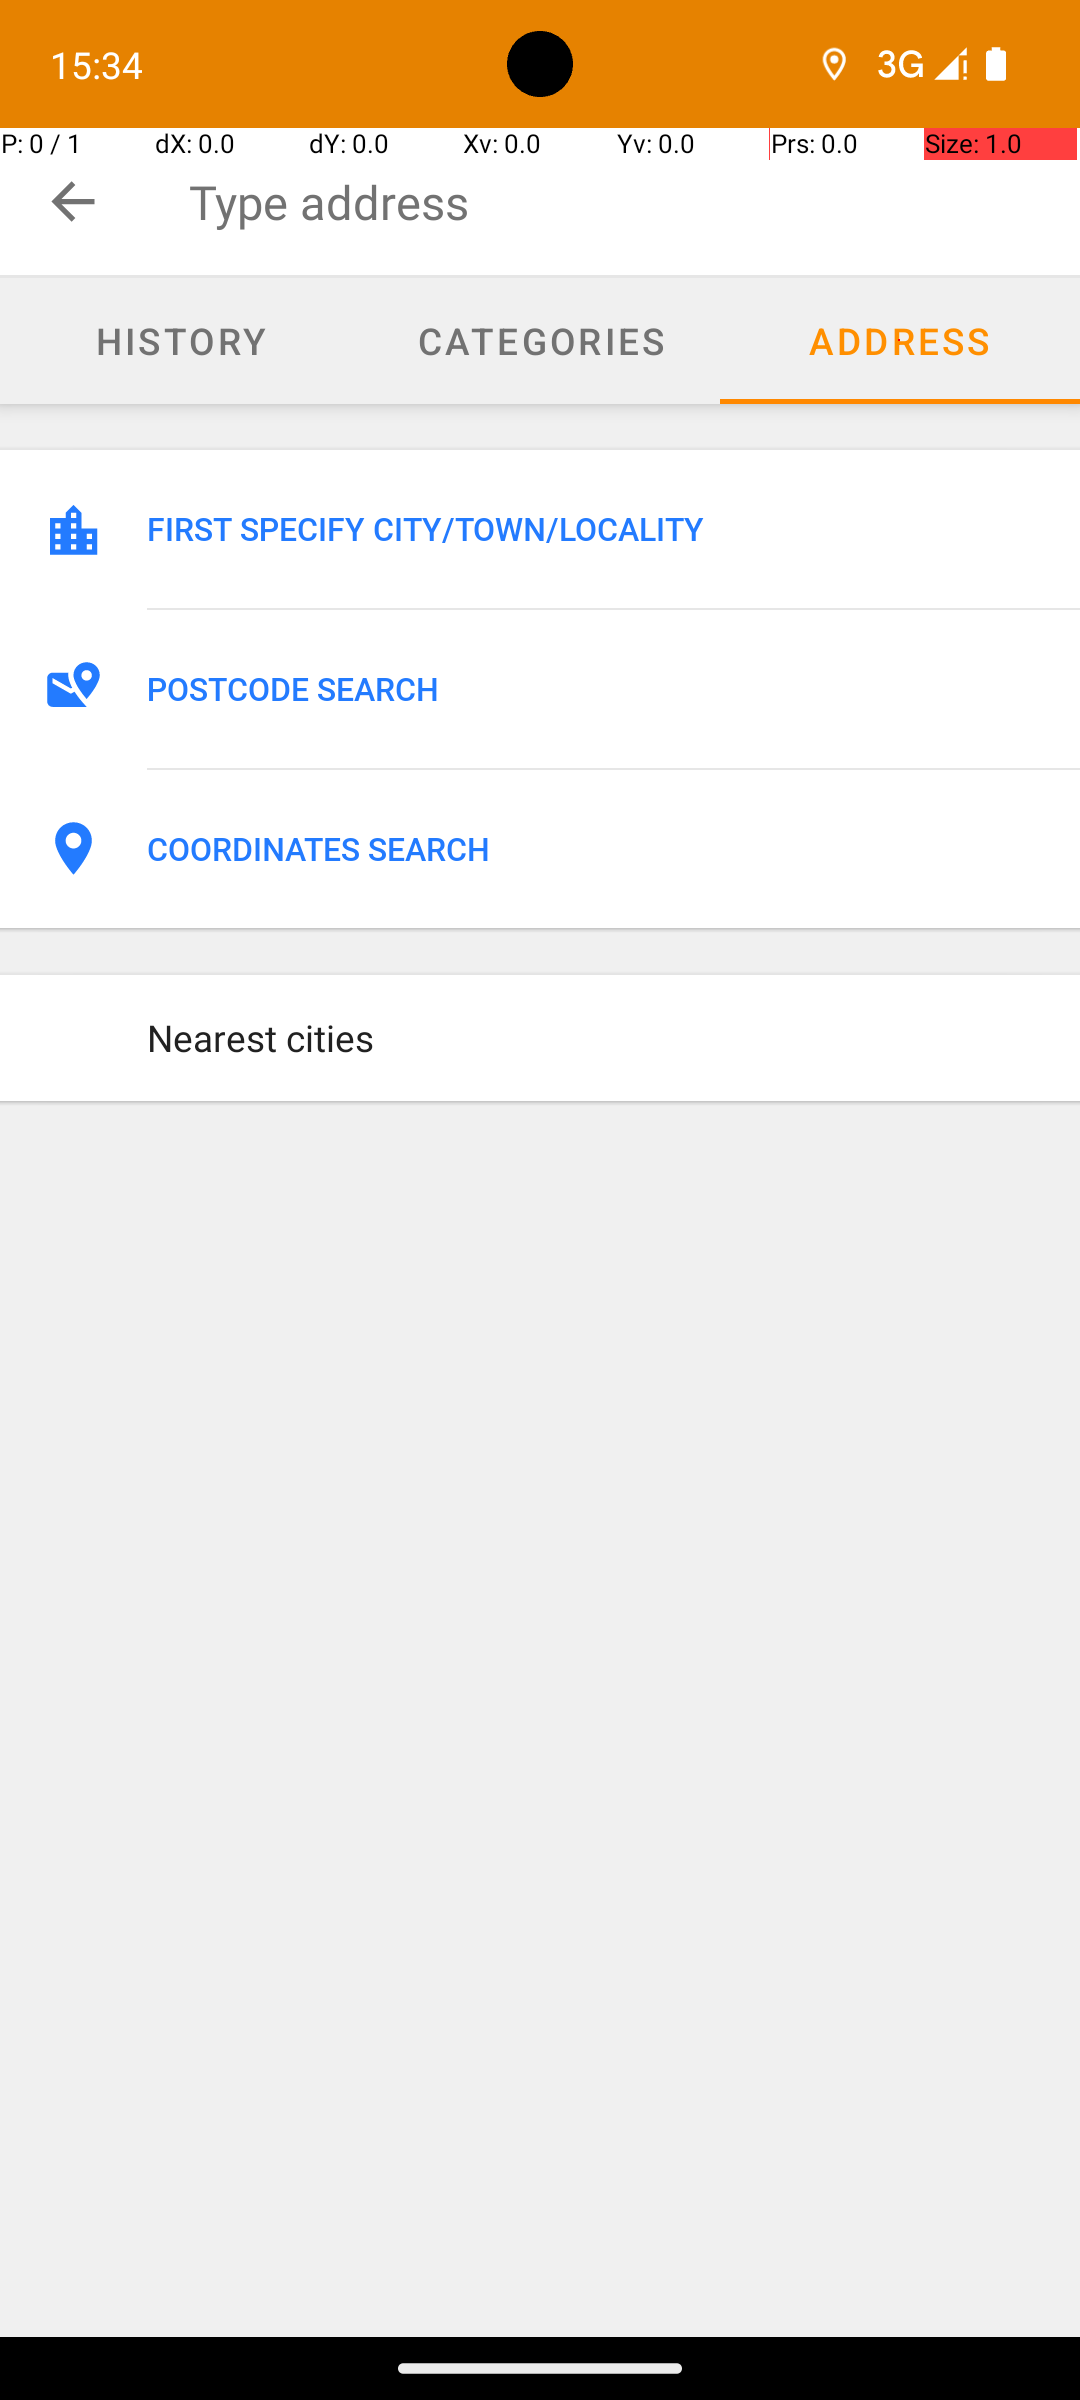  What do you see at coordinates (540, 340) in the screenshot?
I see `CATEGORIES` at bounding box center [540, 340].